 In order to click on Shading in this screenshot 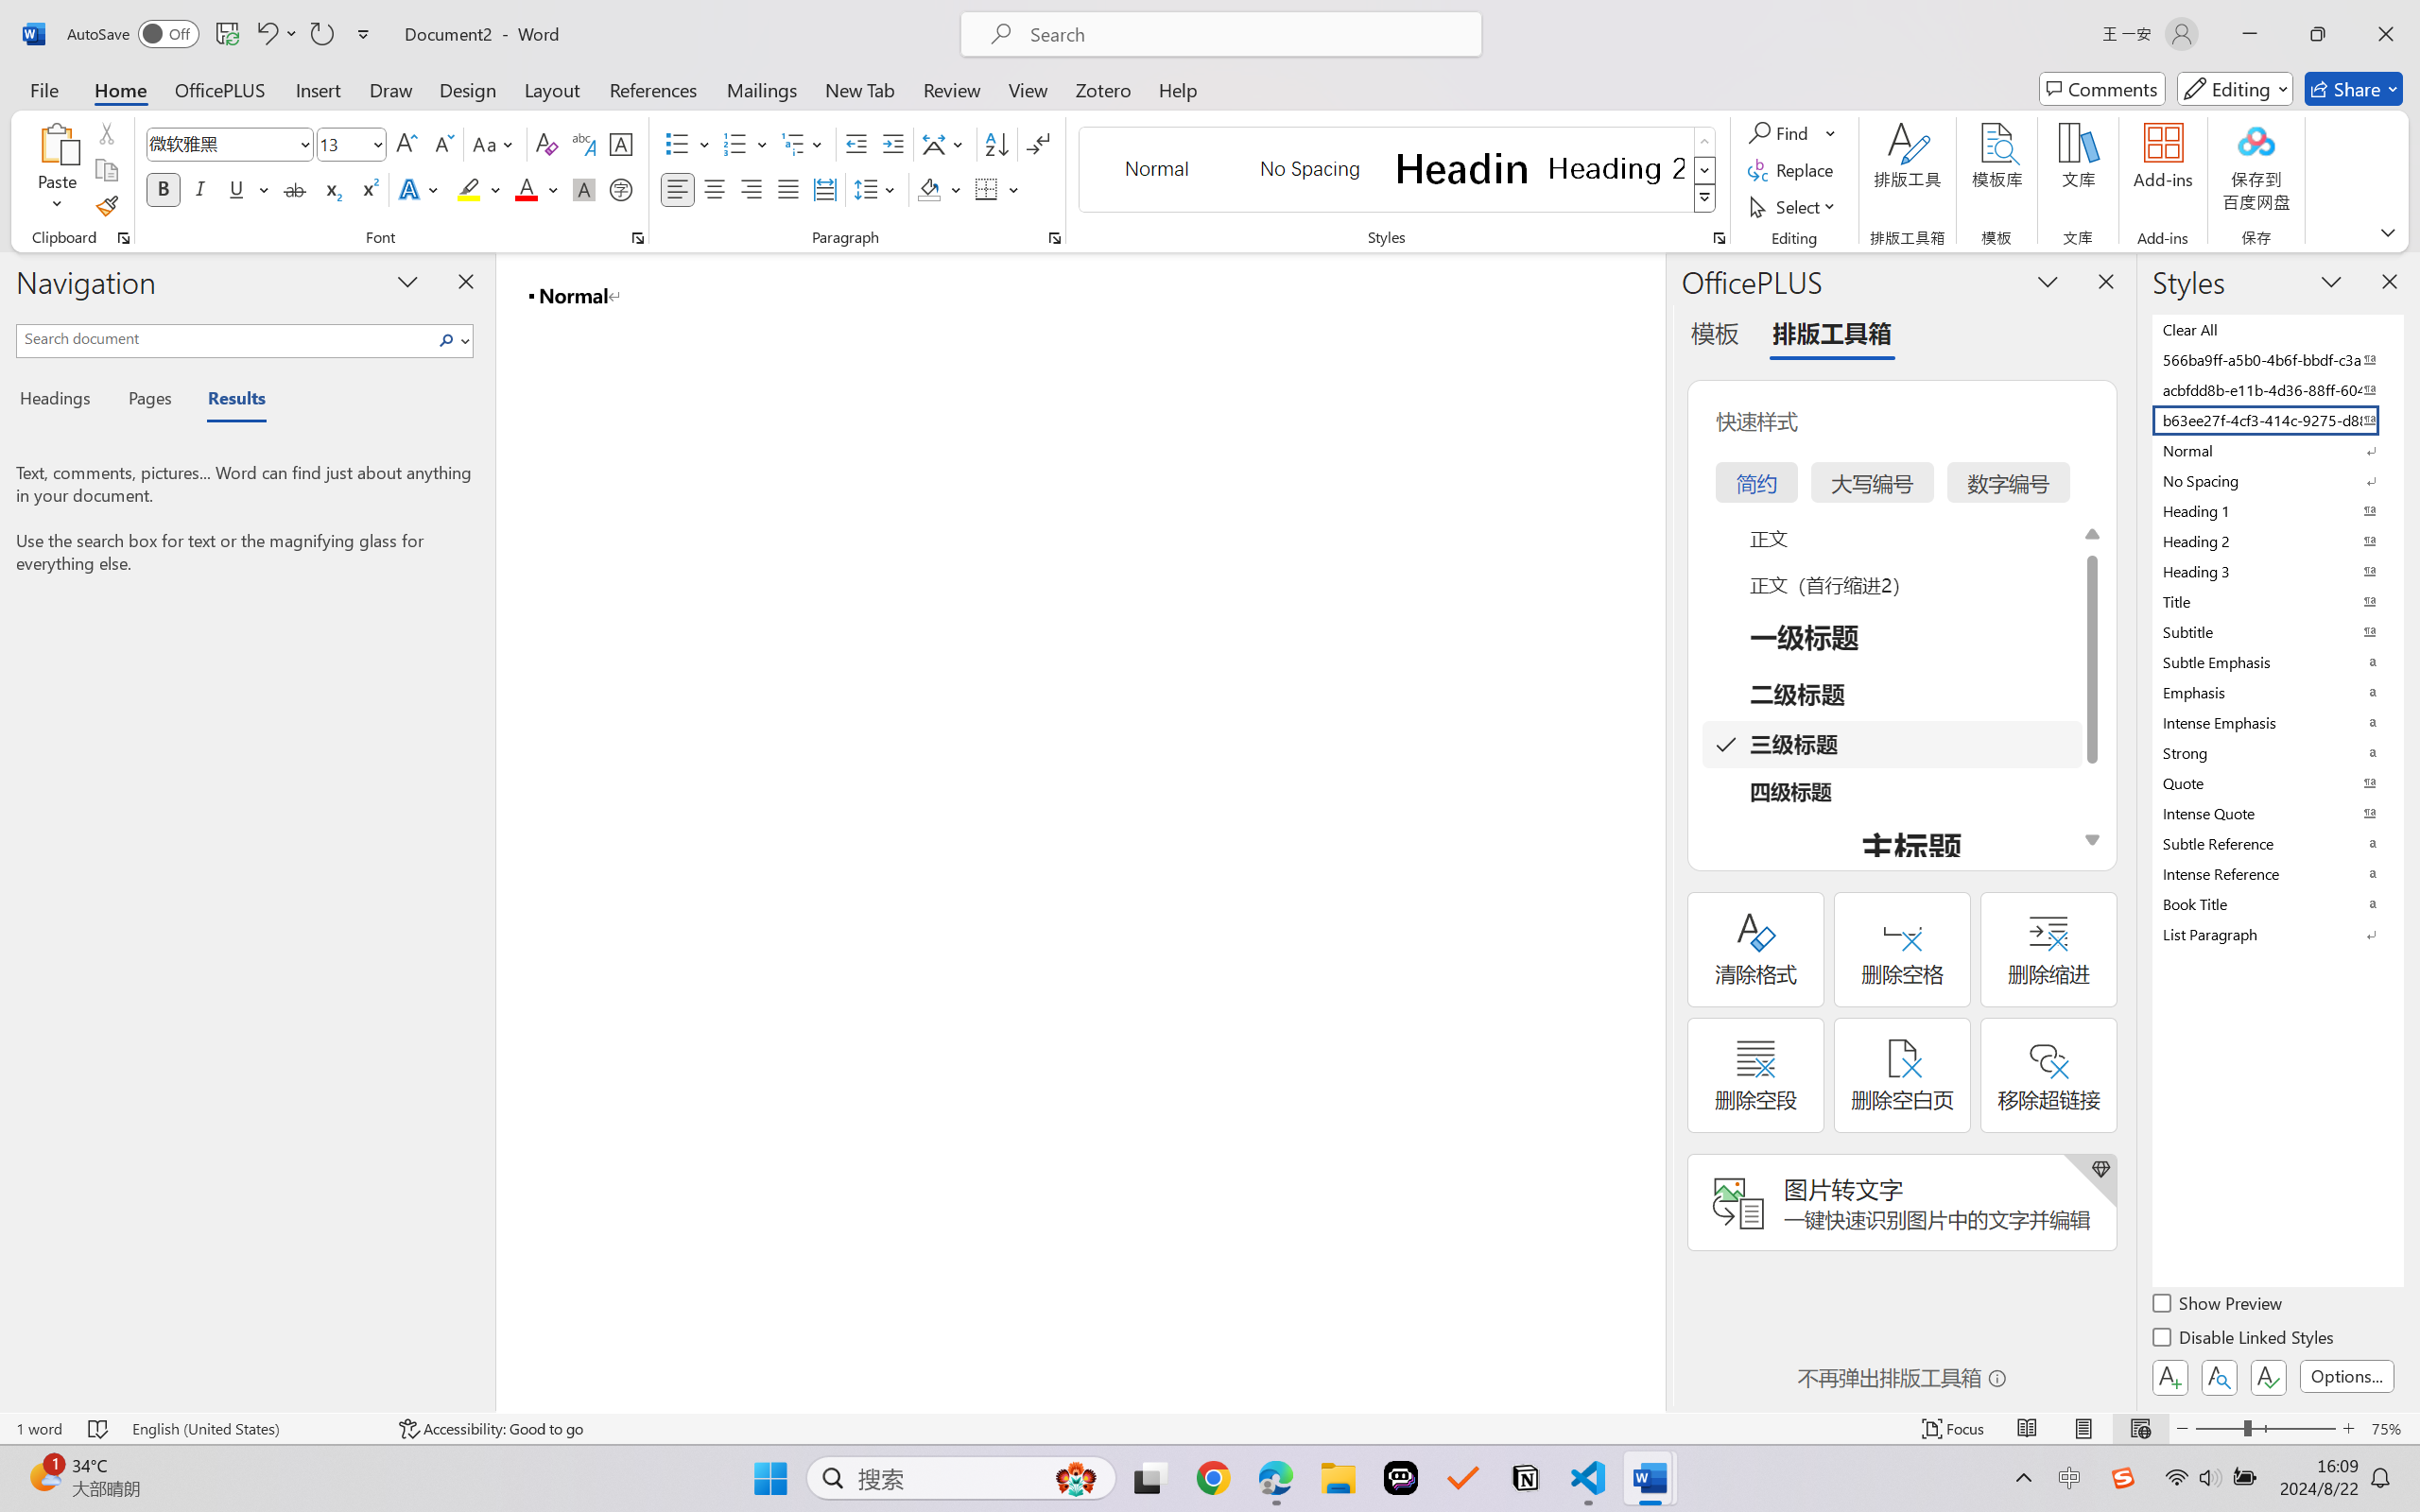, I will do `click(940, 189)`.